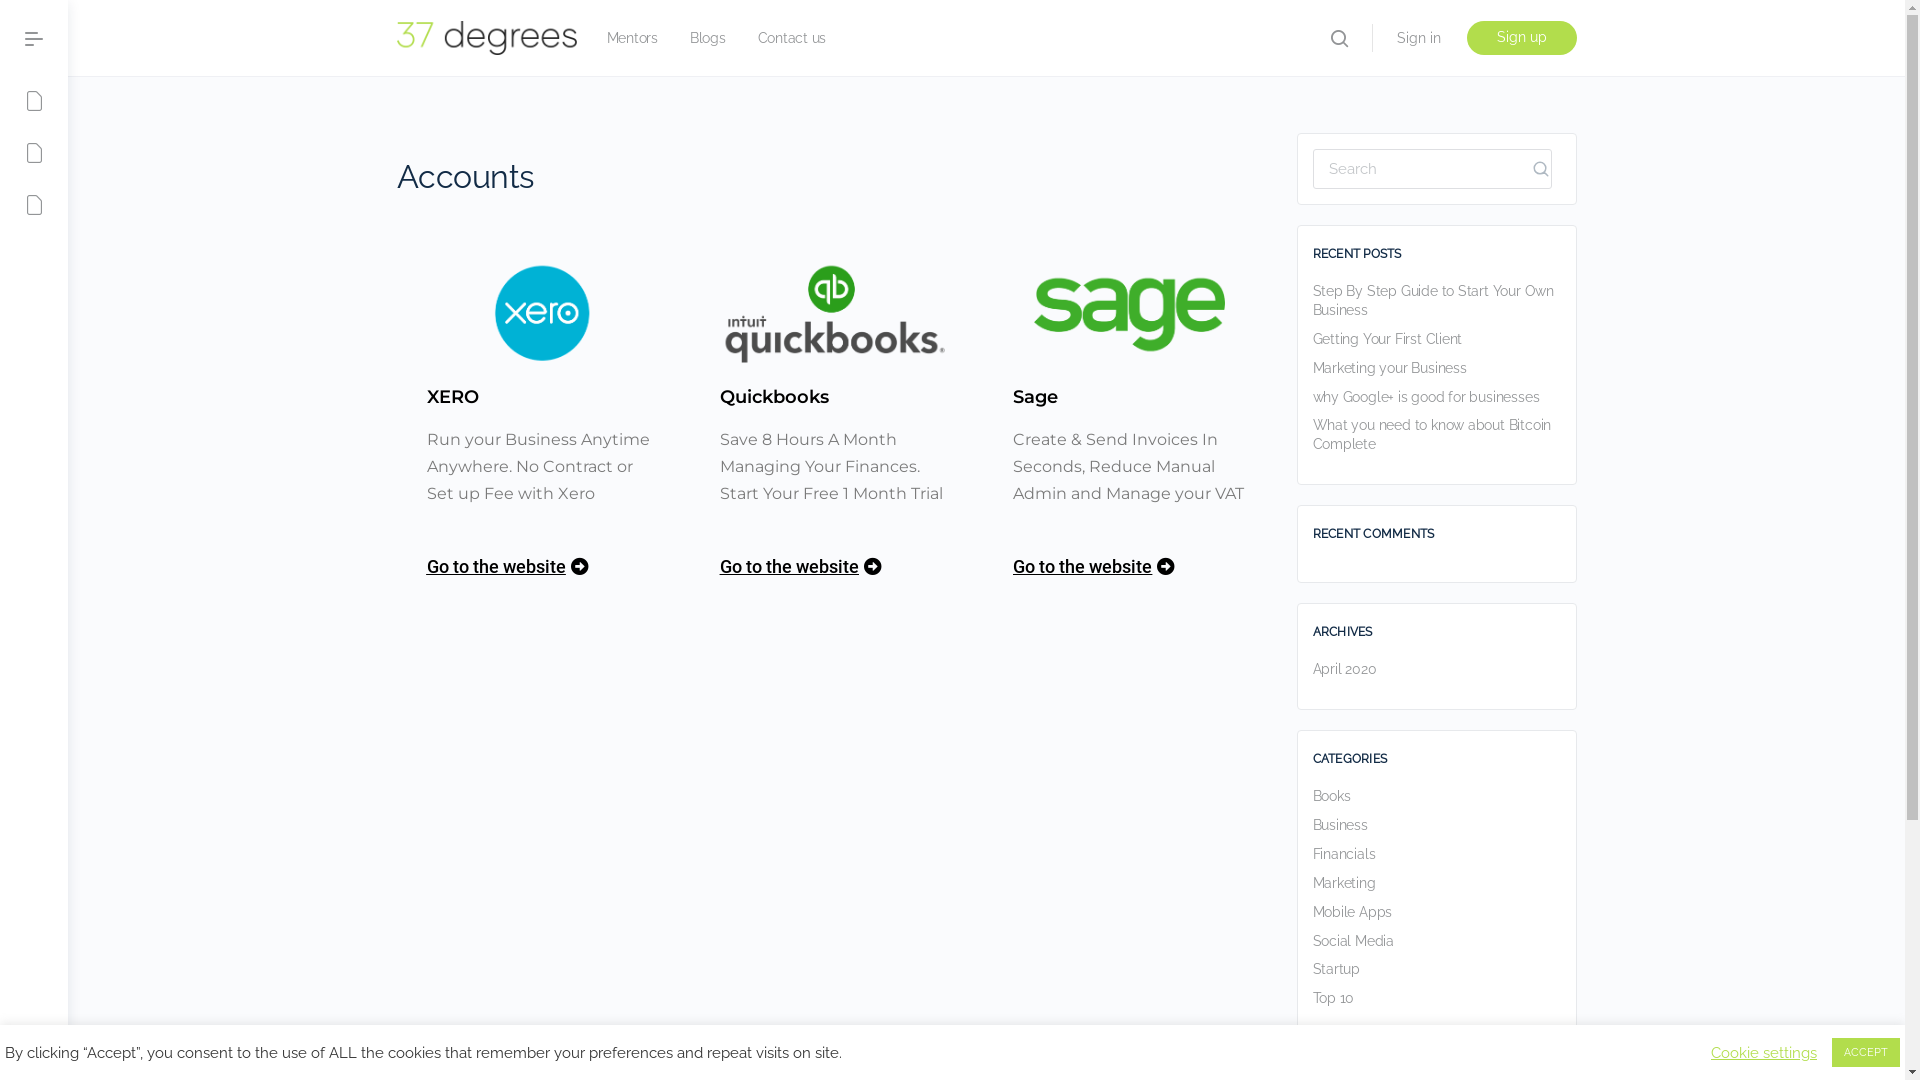 The width and height of the screenshot is (1920, 1080). I want to click on Step By Step Guide to Start Your Own Business, so click(1432, 300).